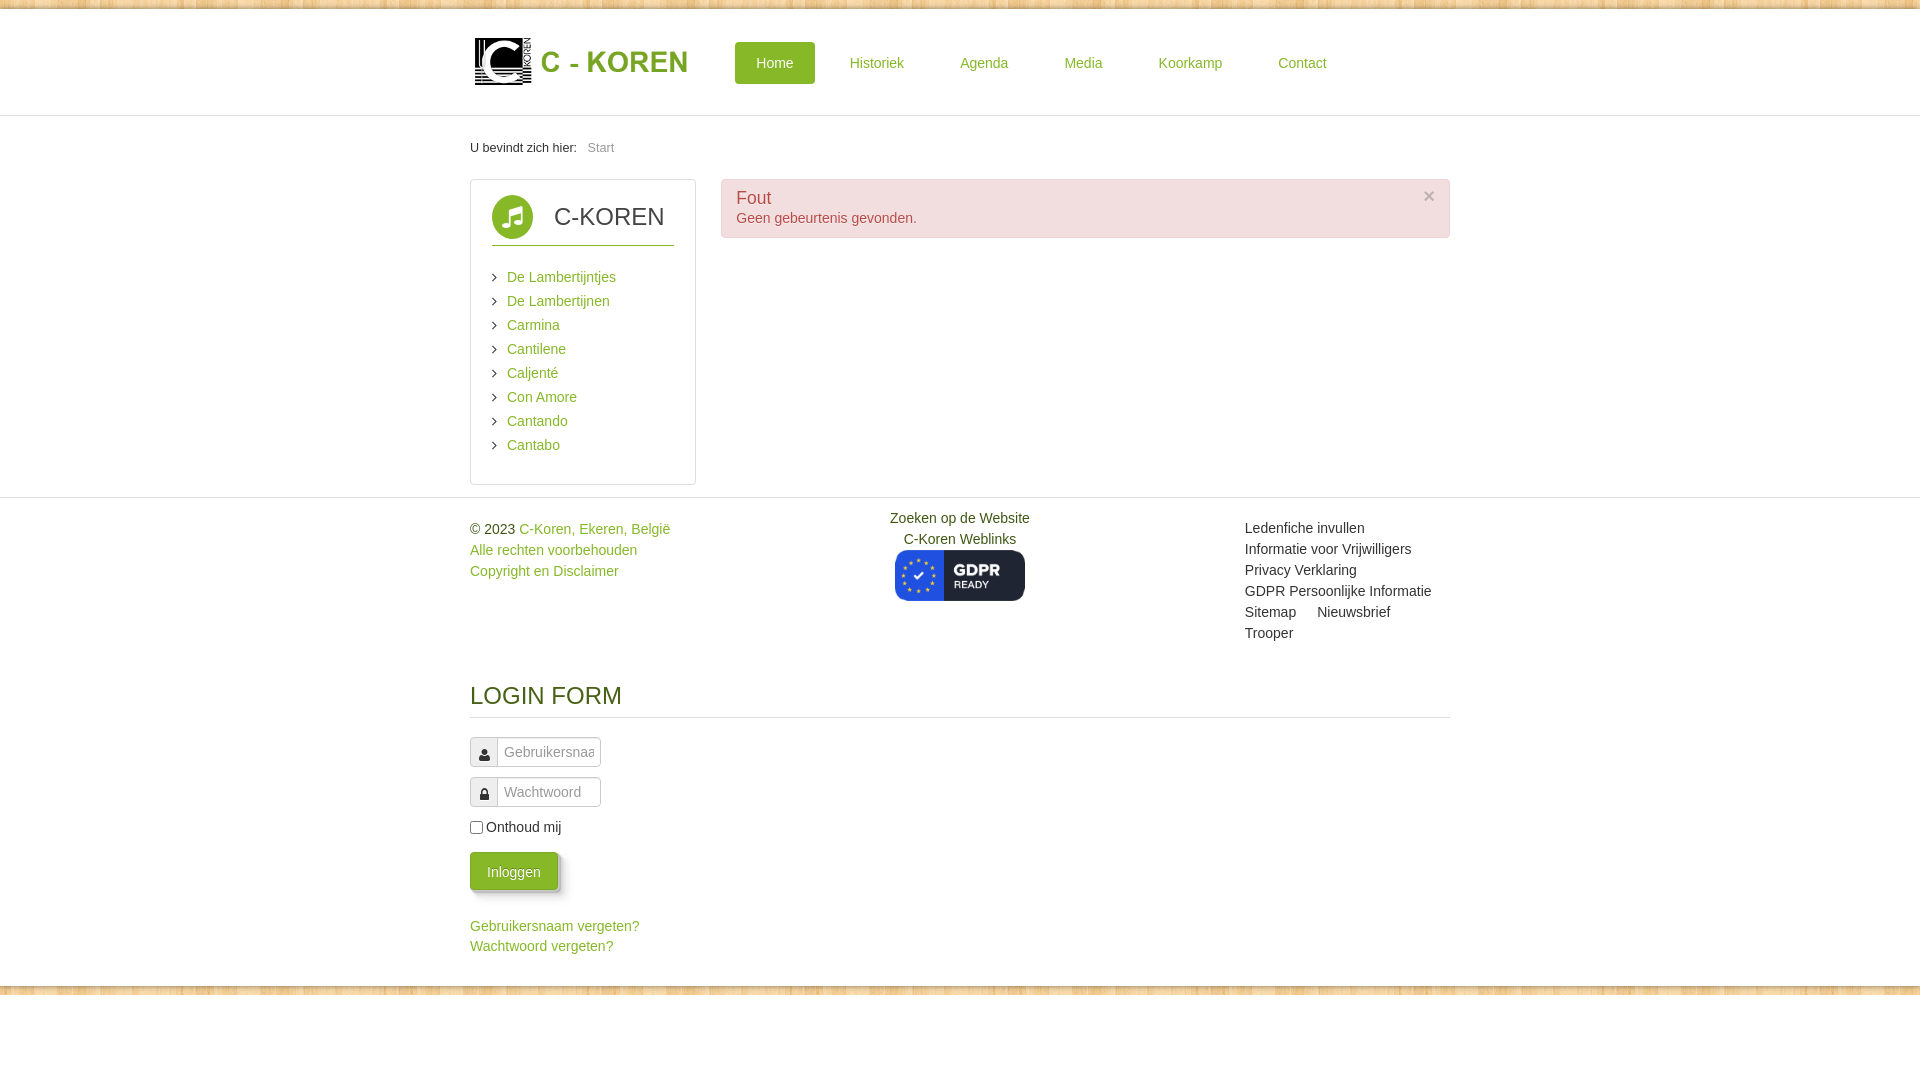 This screenshot has height=1080, width=1920. Describe the element at coordinates (1305, 528) in the screenshot. I see `Ledenfiche invullen` at that location.